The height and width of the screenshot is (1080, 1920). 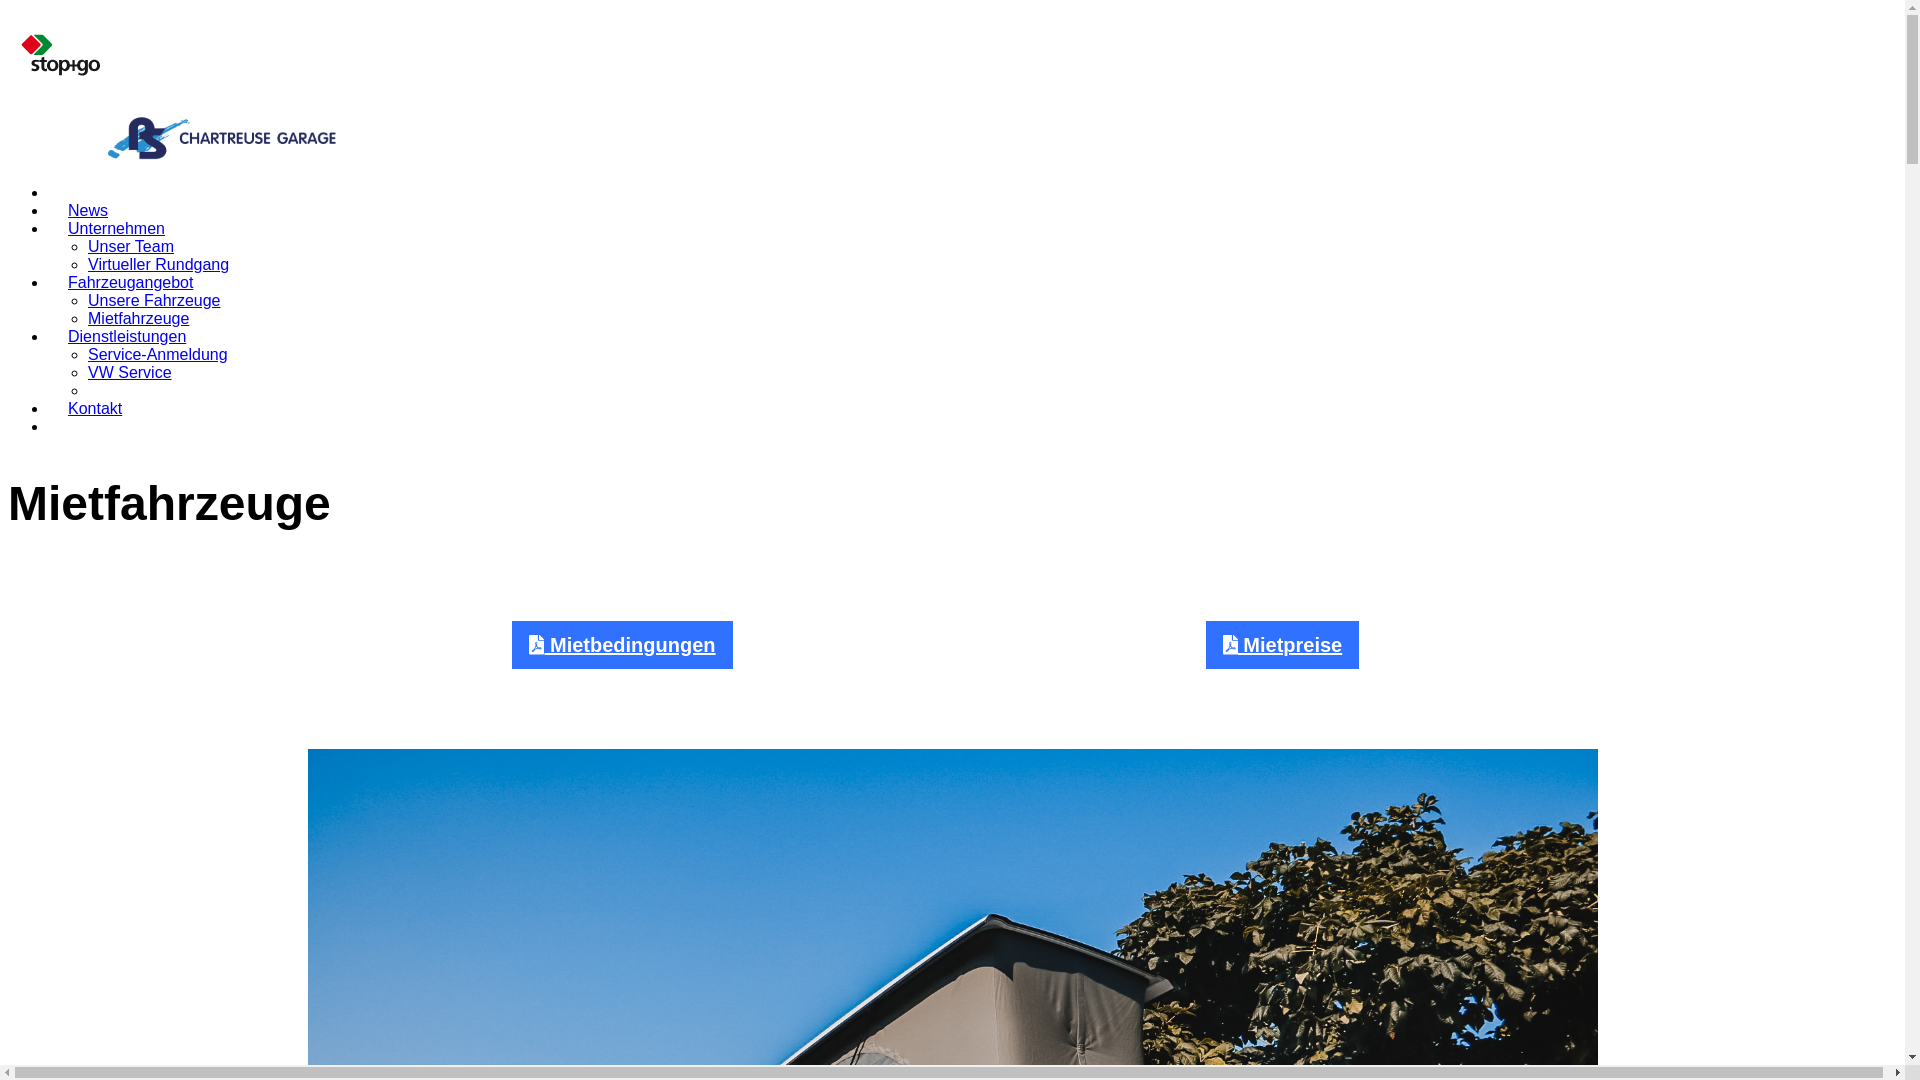 What do you see at coordinates (138, 318) in the screenshot?
I see `Mietfahrzeuge` at bounding box center [138, 318].